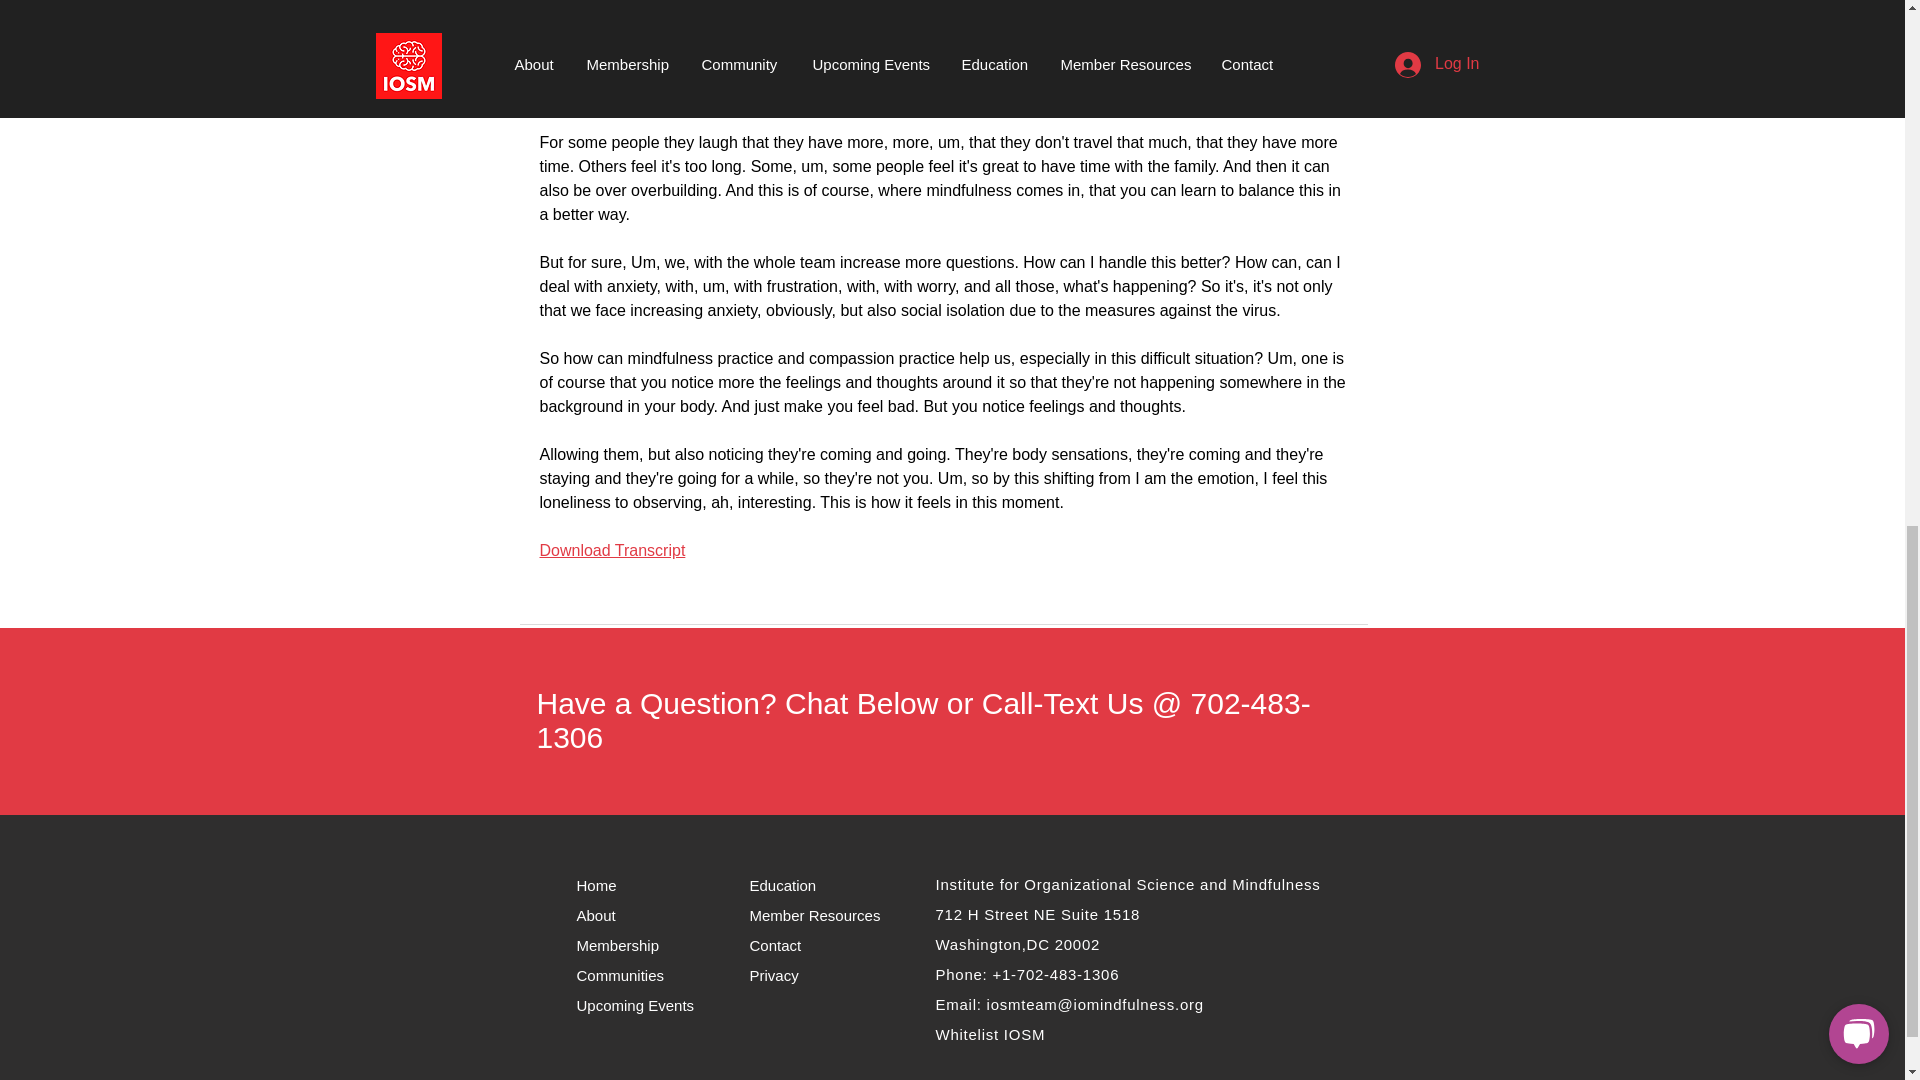  Describe the element at coordinates (782, 975) in the screenshot. I see `Privacy` at that location.